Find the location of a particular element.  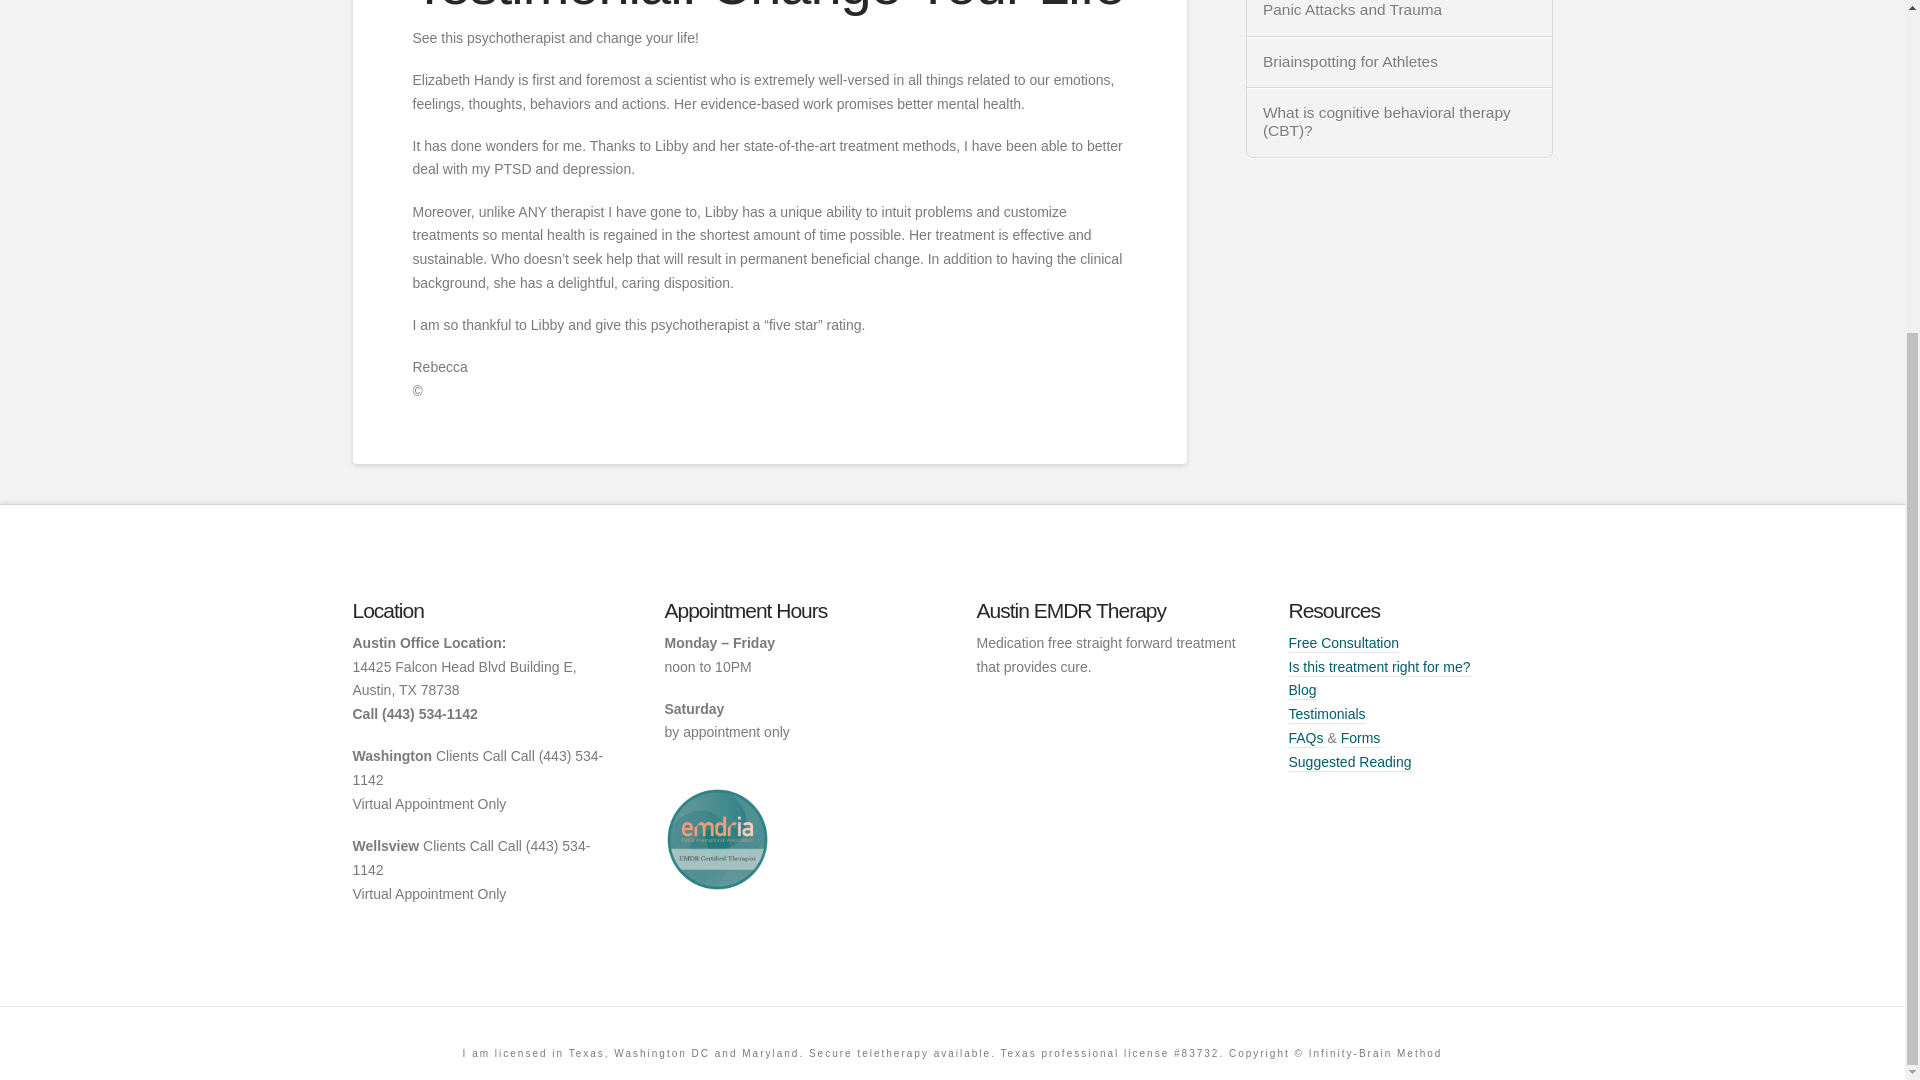

FAQs is located at coordinates (1305, 739).